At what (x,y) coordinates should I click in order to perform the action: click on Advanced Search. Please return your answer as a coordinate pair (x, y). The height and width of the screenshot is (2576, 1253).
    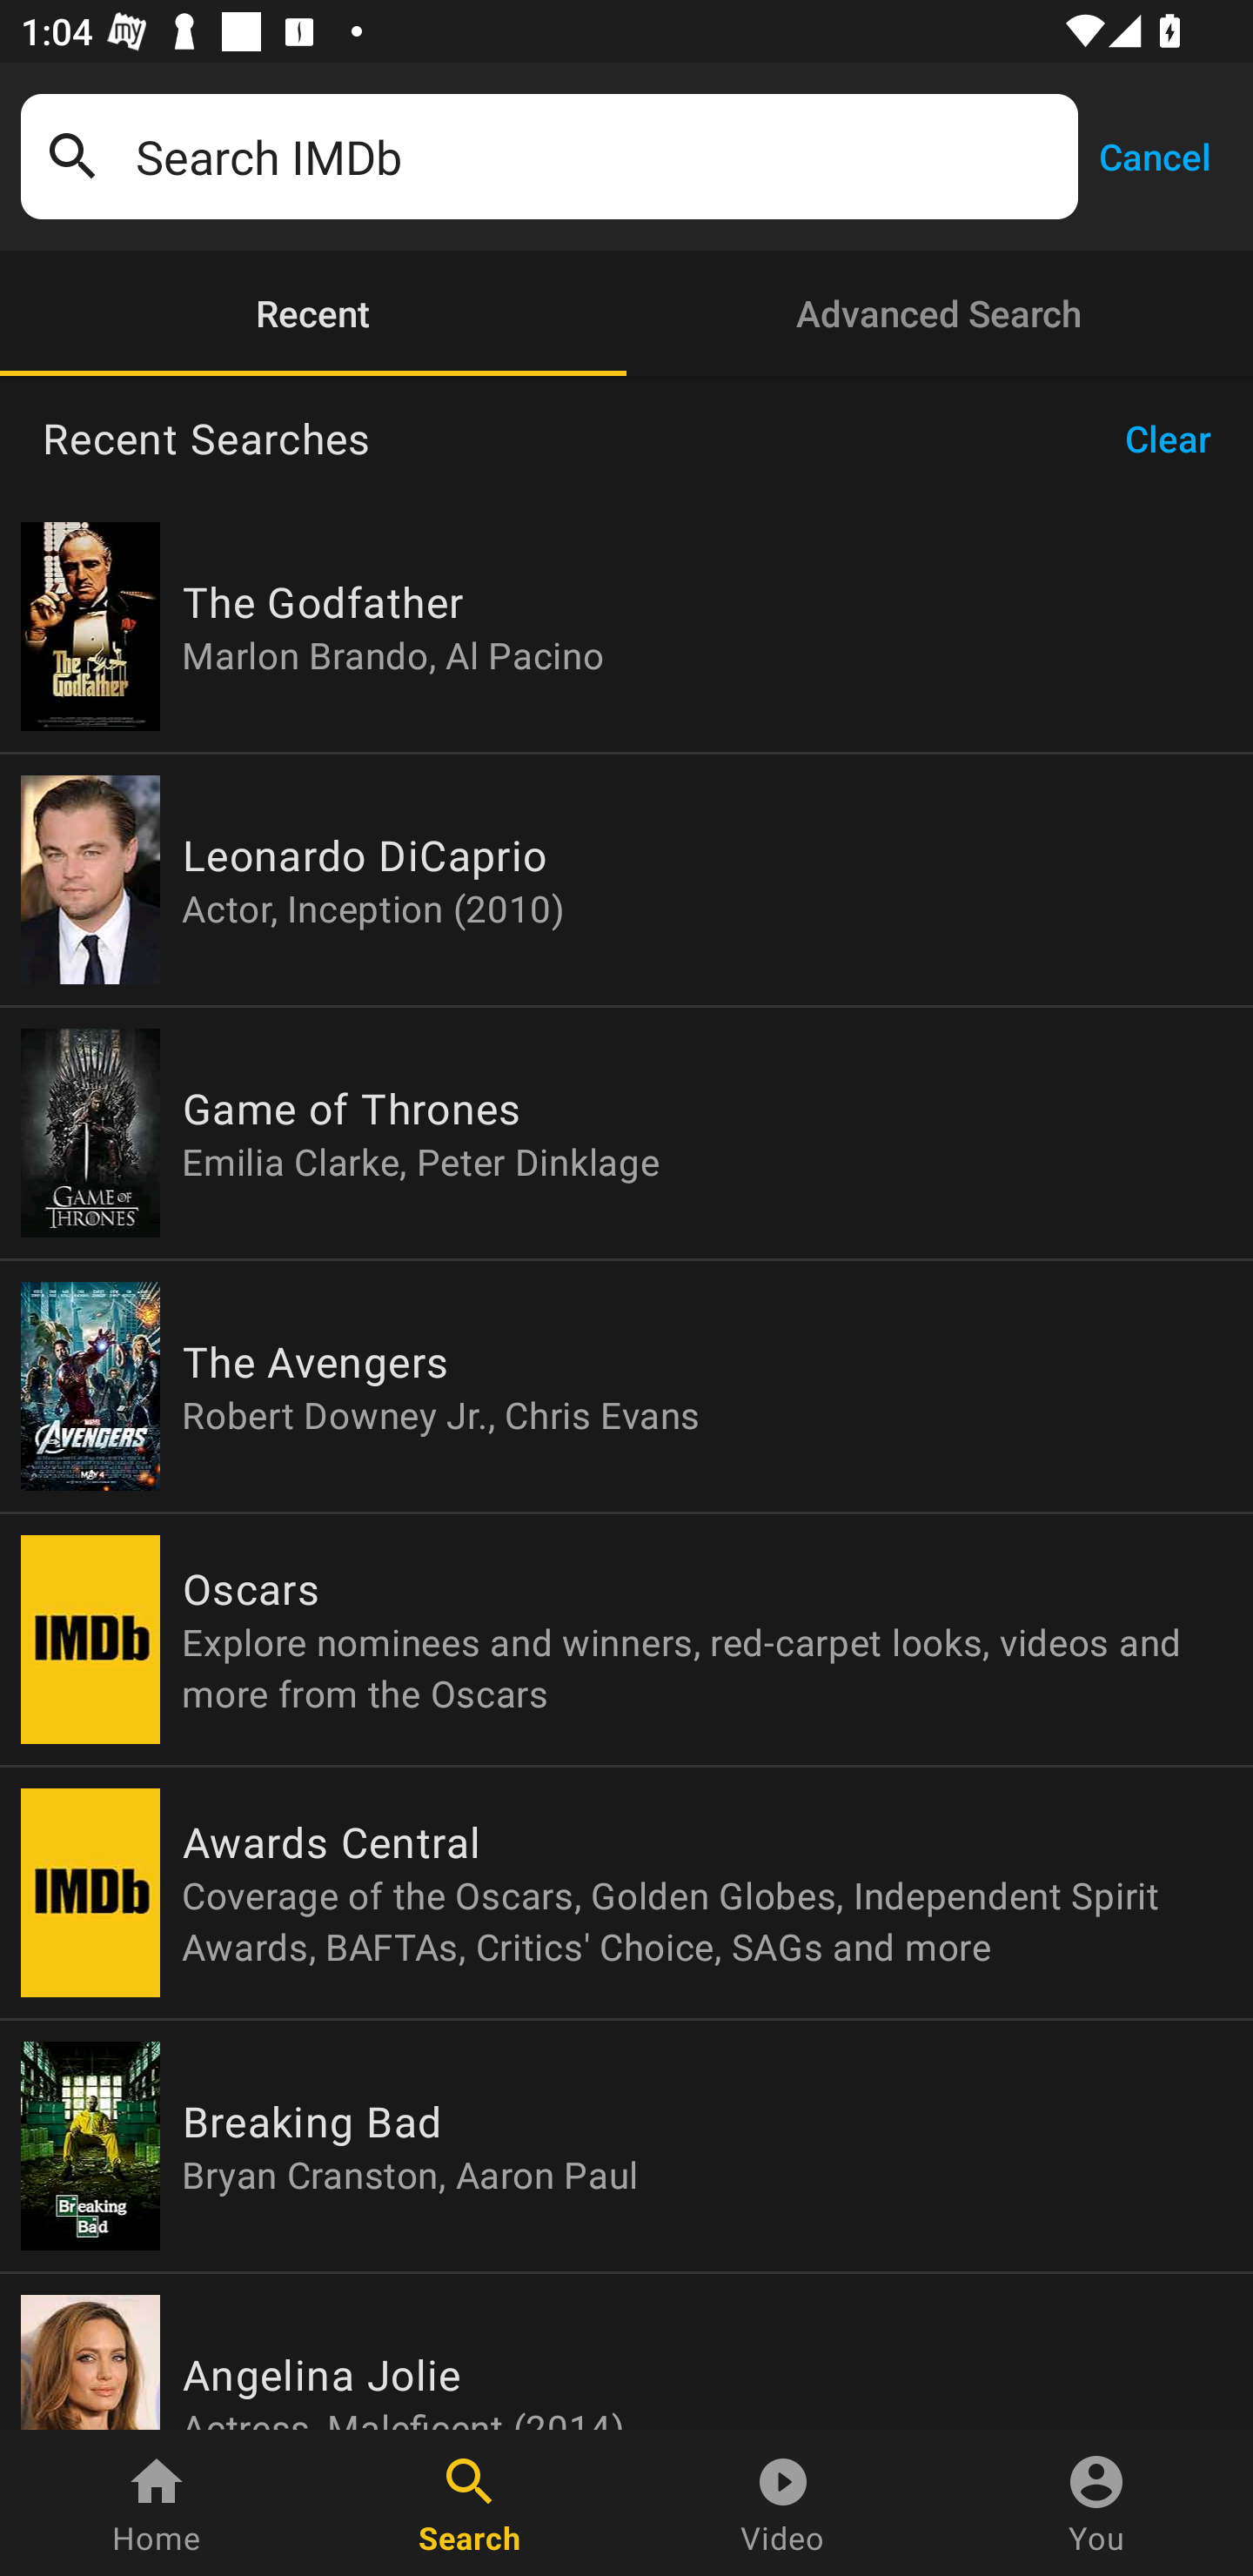
    Looking at the image, I should click on (940, 313).